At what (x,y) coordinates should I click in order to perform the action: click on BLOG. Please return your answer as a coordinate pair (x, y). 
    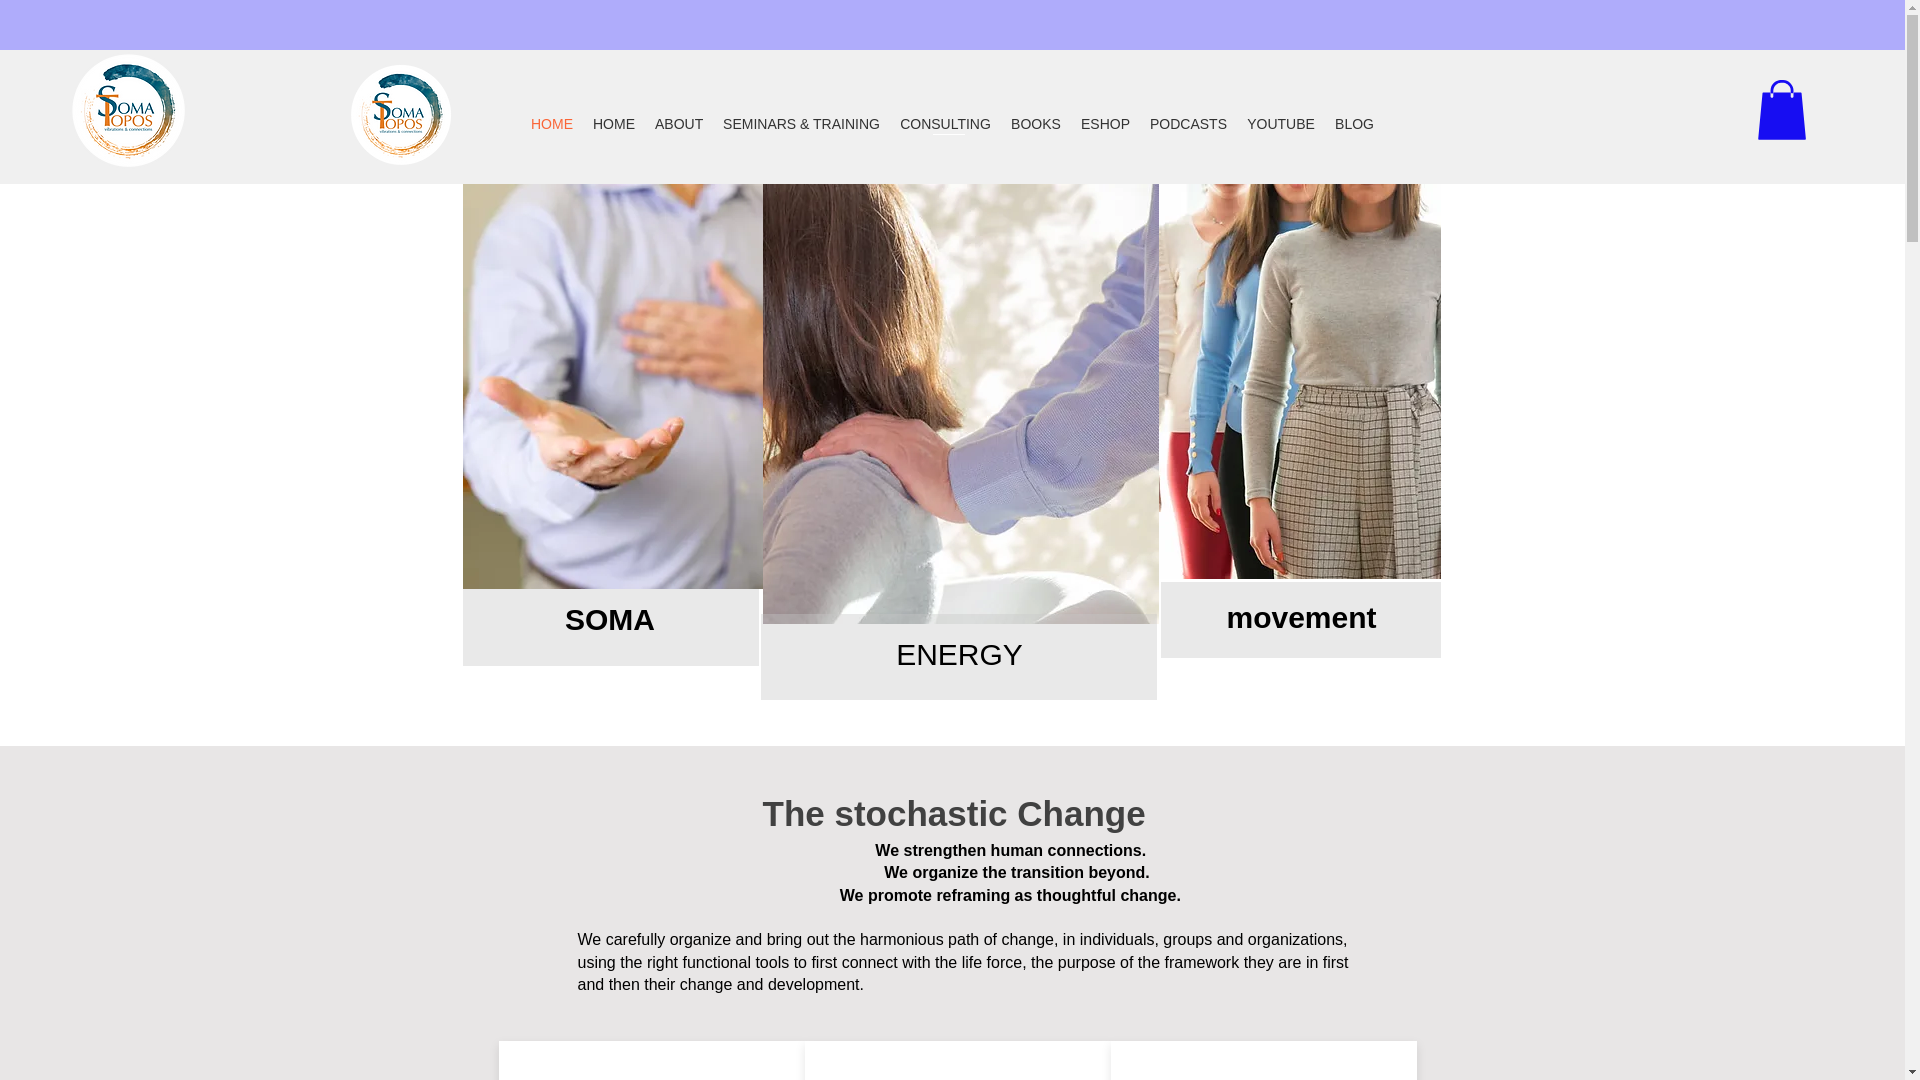
    Looking at the image, I should click on (1354, 124).